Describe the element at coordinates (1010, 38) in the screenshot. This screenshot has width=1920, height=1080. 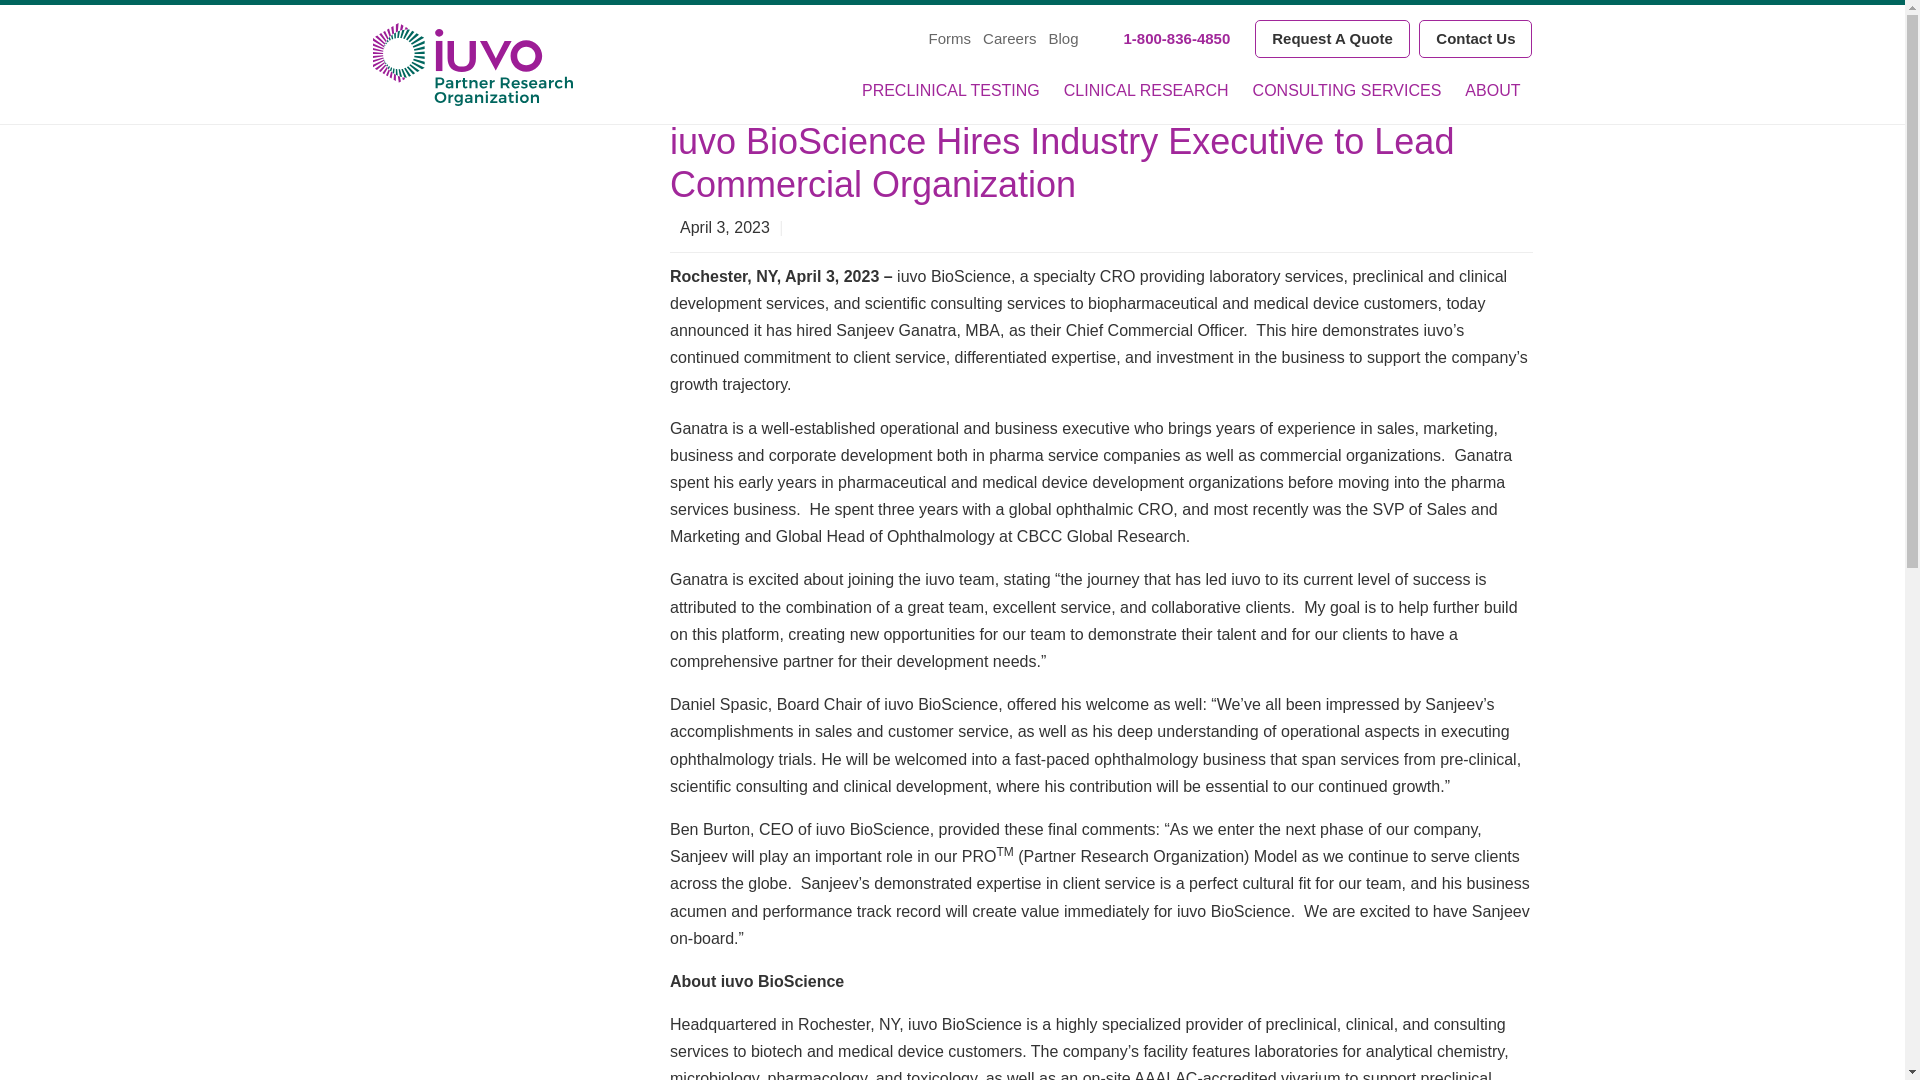
I see `Careers` at that location.